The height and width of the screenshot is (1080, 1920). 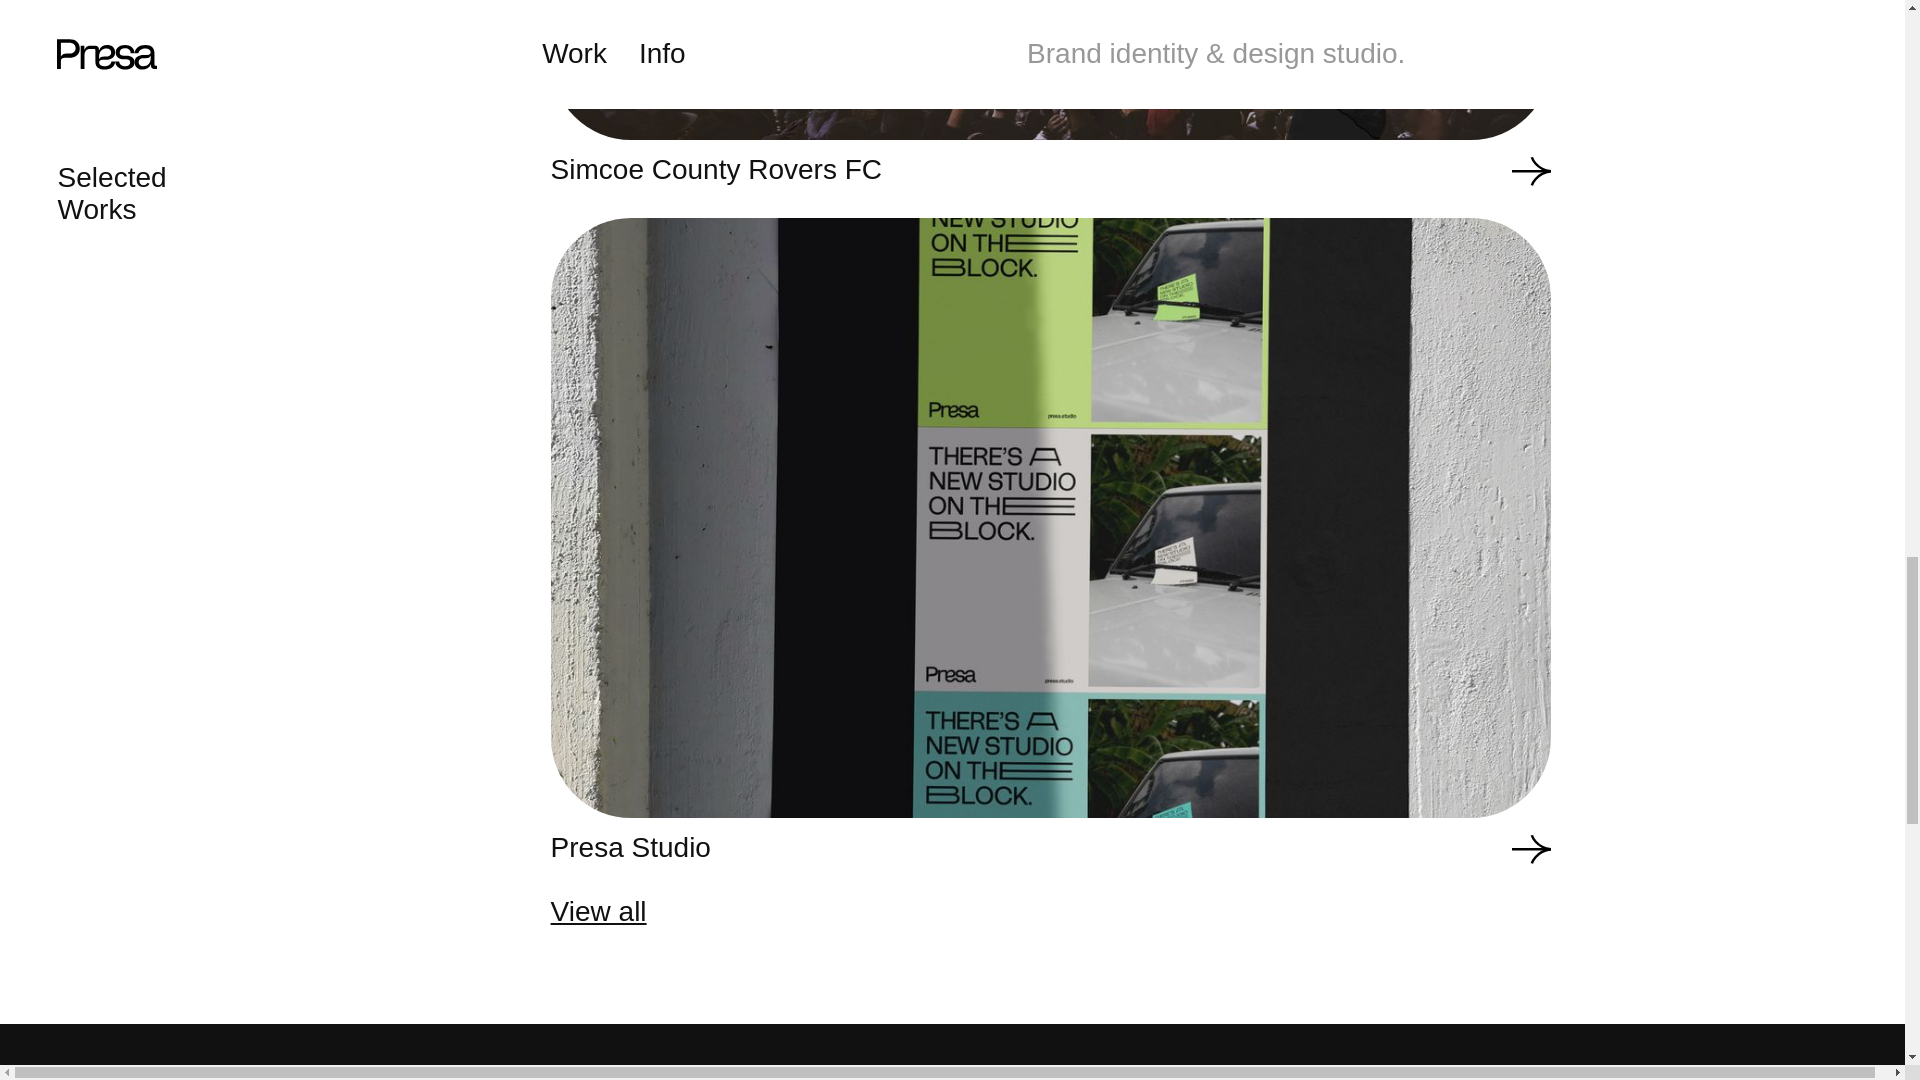 What do you see at coordinates (1206, 912) in the screenshot?
I see `View all` at bounding box center [1206, 912].